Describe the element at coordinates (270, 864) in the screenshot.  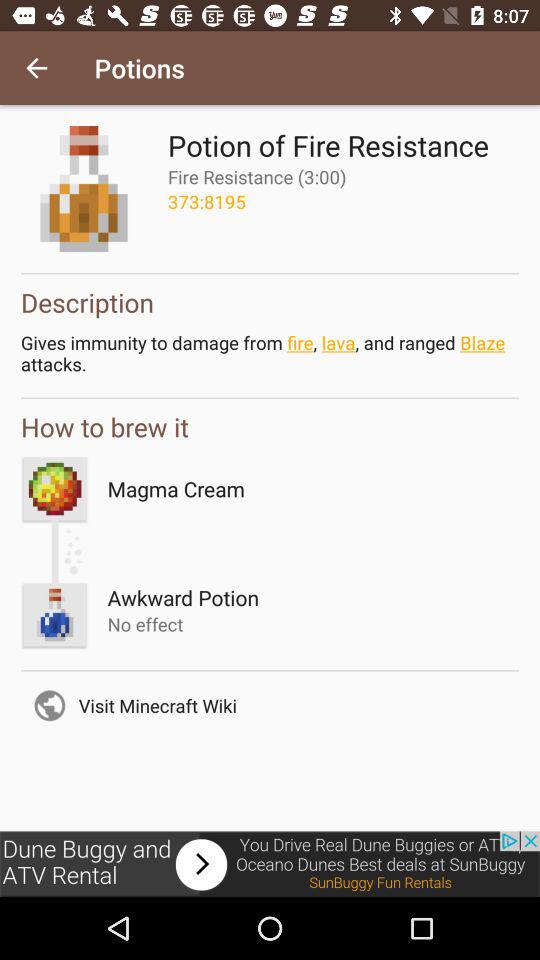
I see `click the dune buggy advertisement` at that location.